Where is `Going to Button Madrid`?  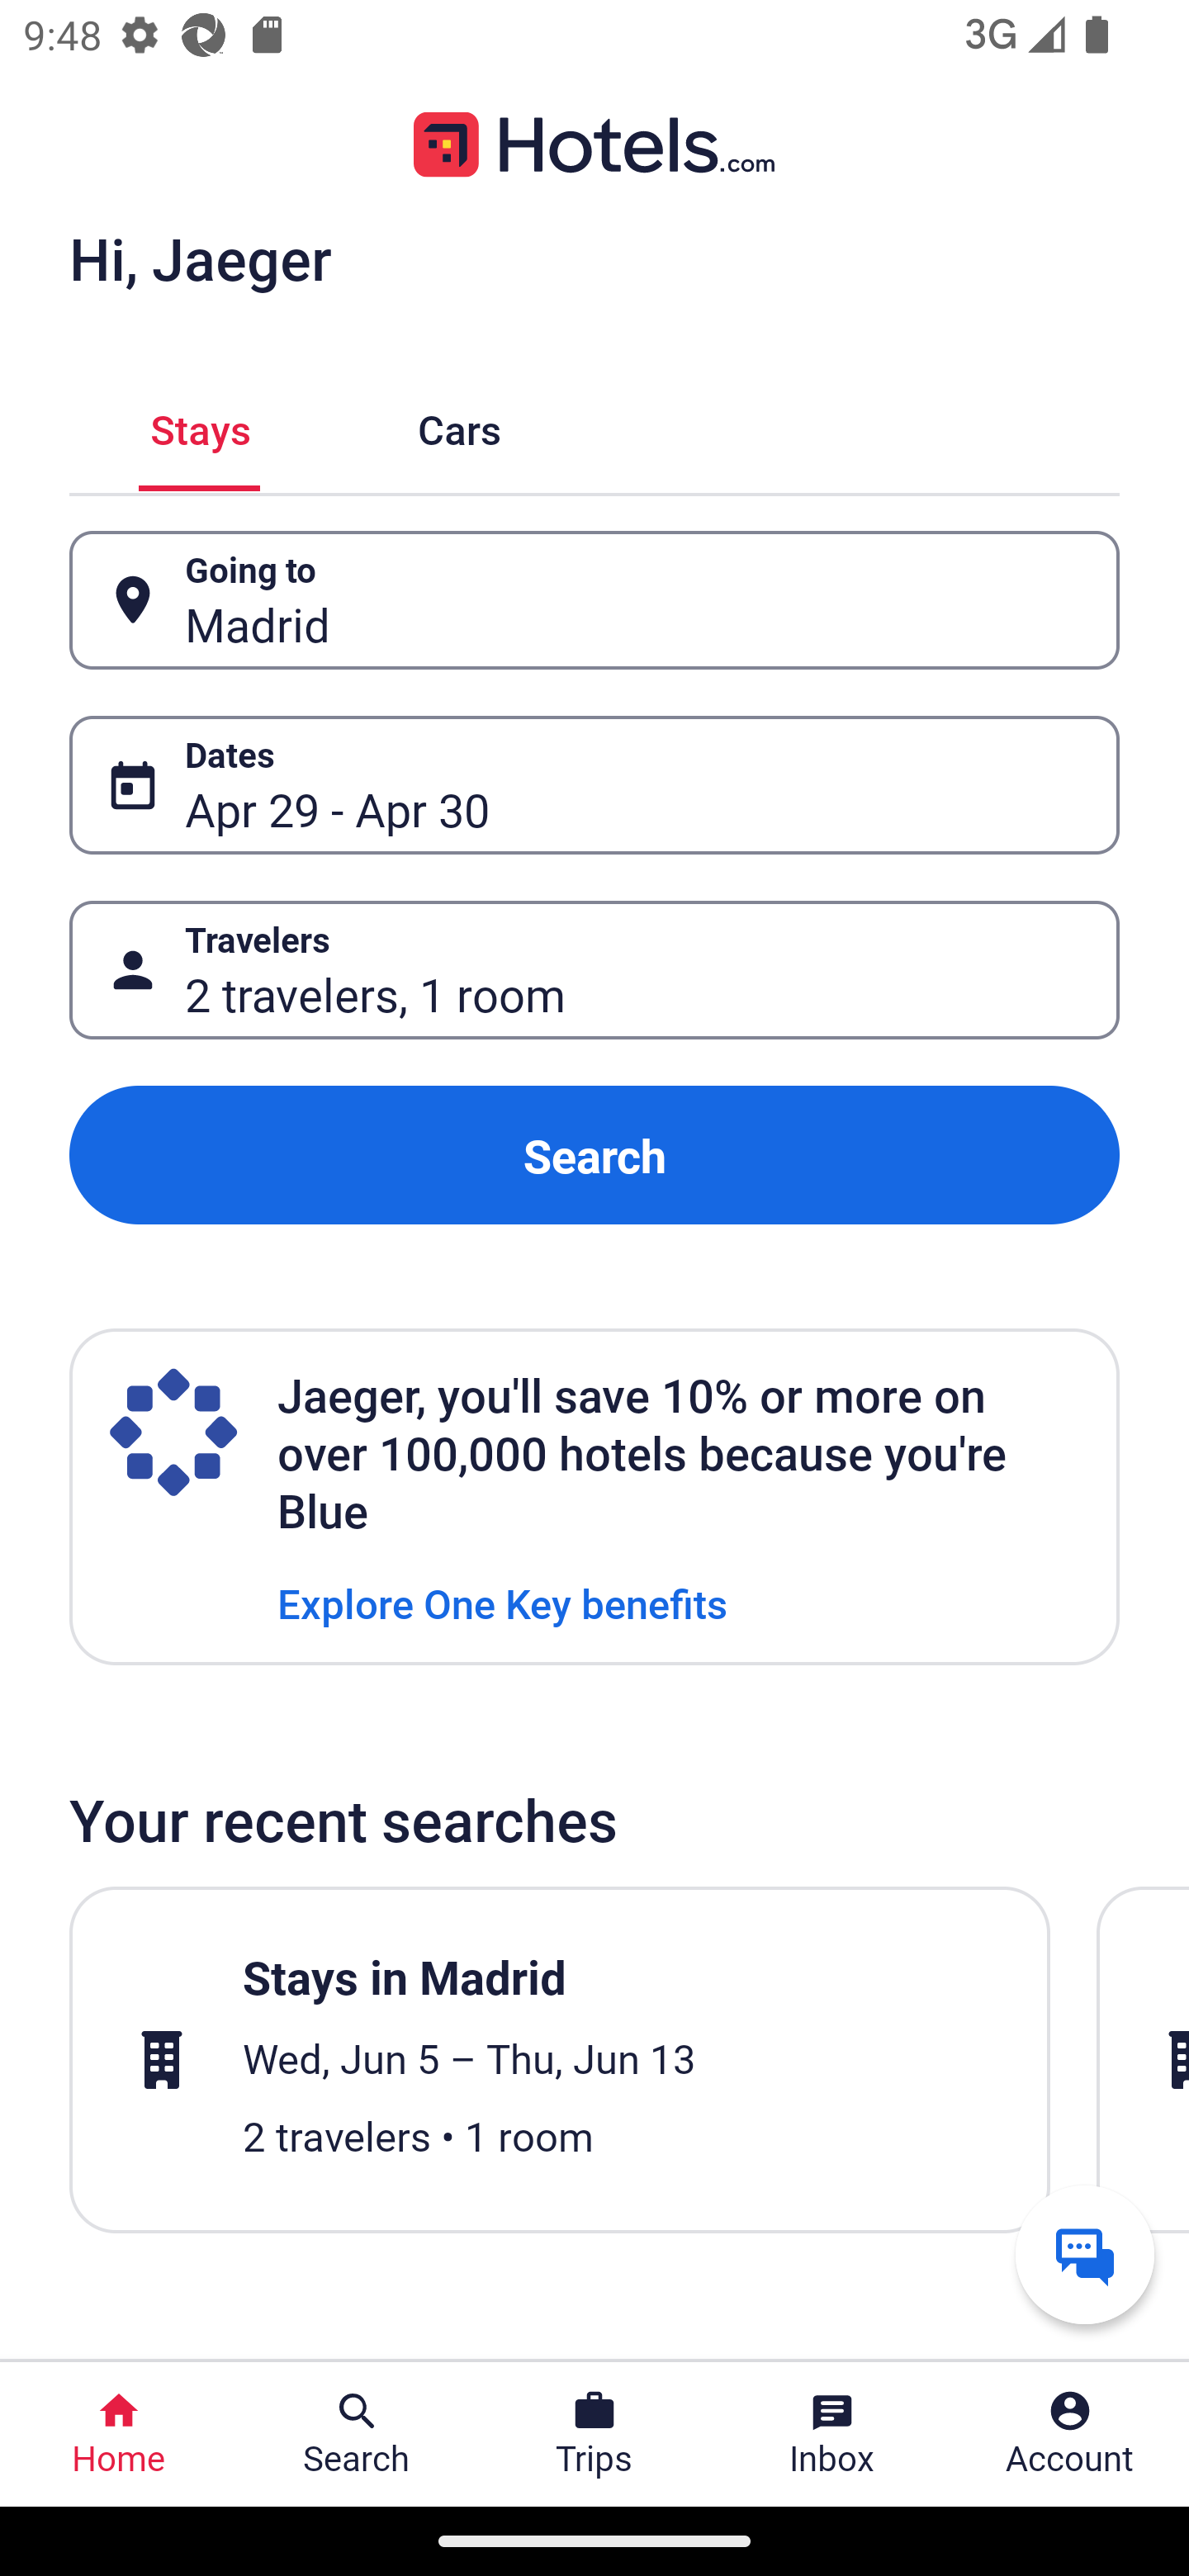 Going to Button Madrid is located at coordinates (594, 599).